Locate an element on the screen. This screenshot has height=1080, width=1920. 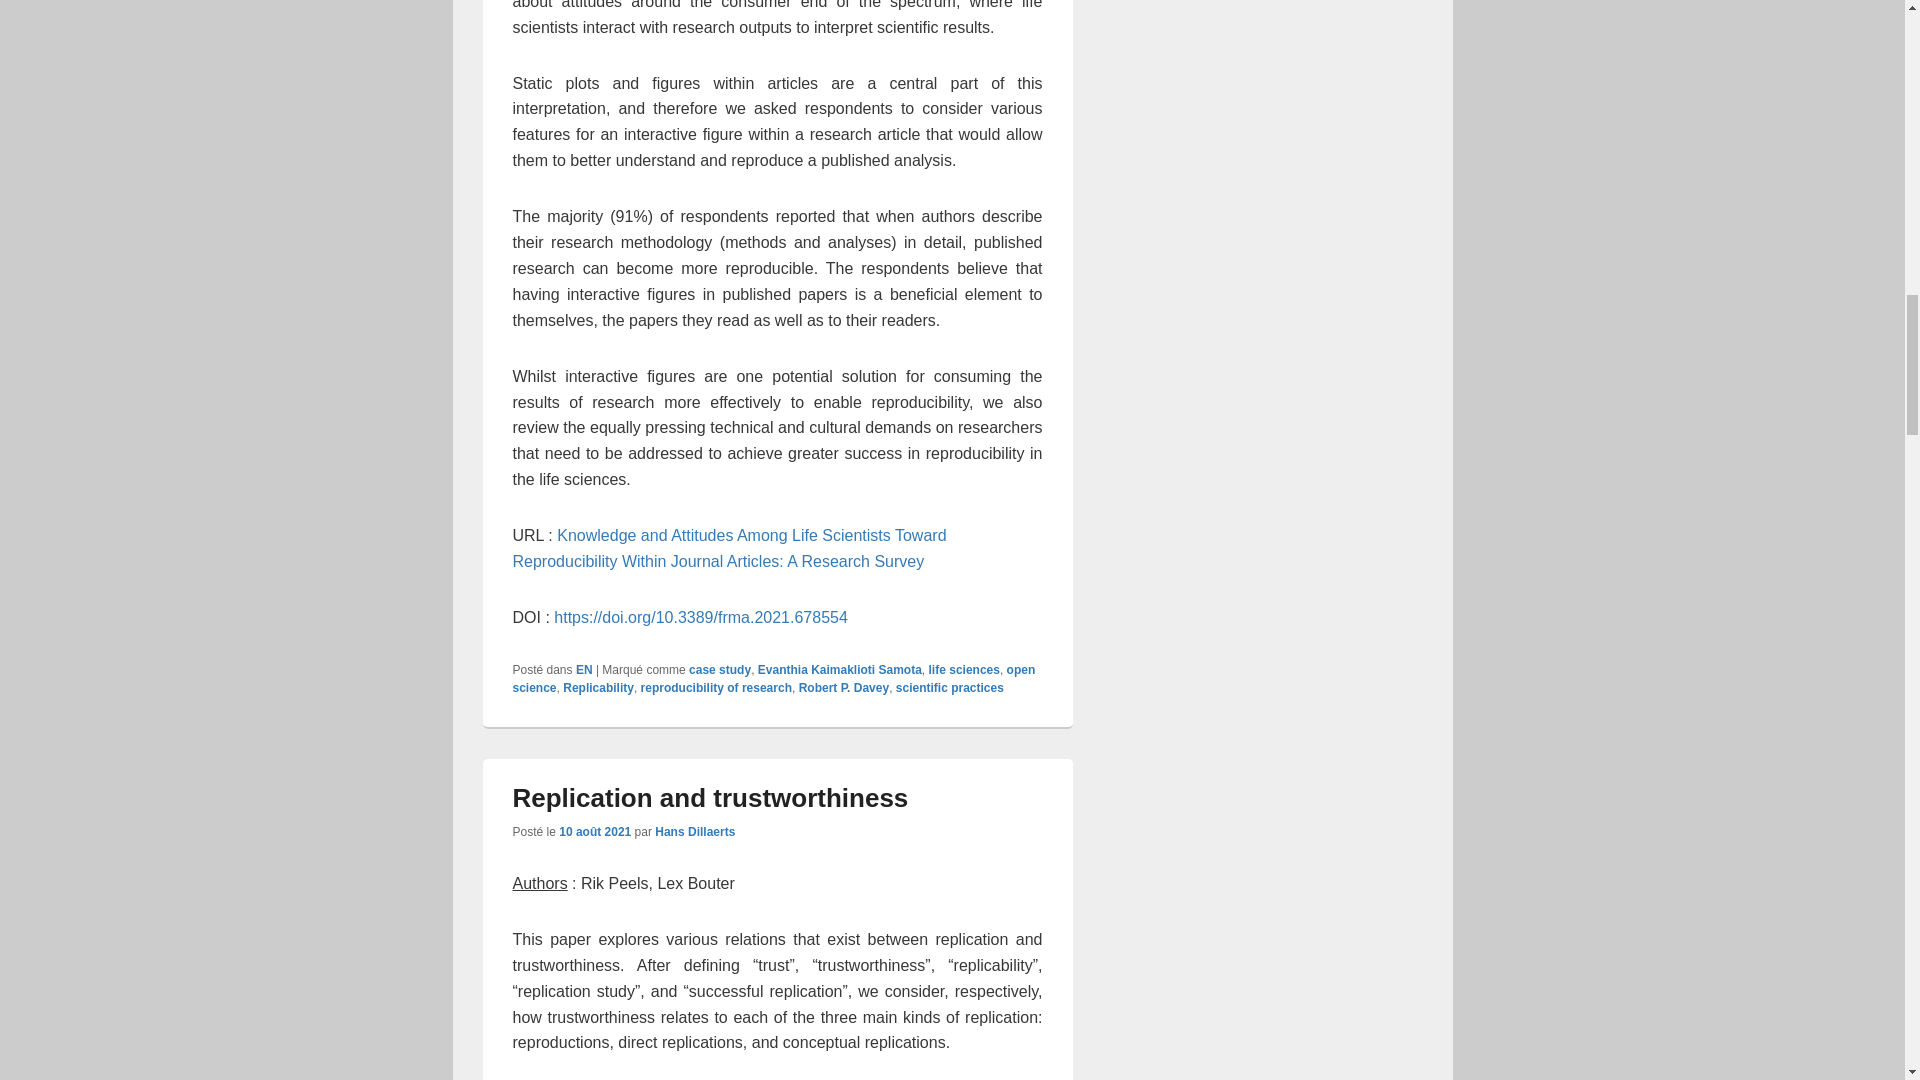
Robert P. Davey is located at coordinates (844, 688).